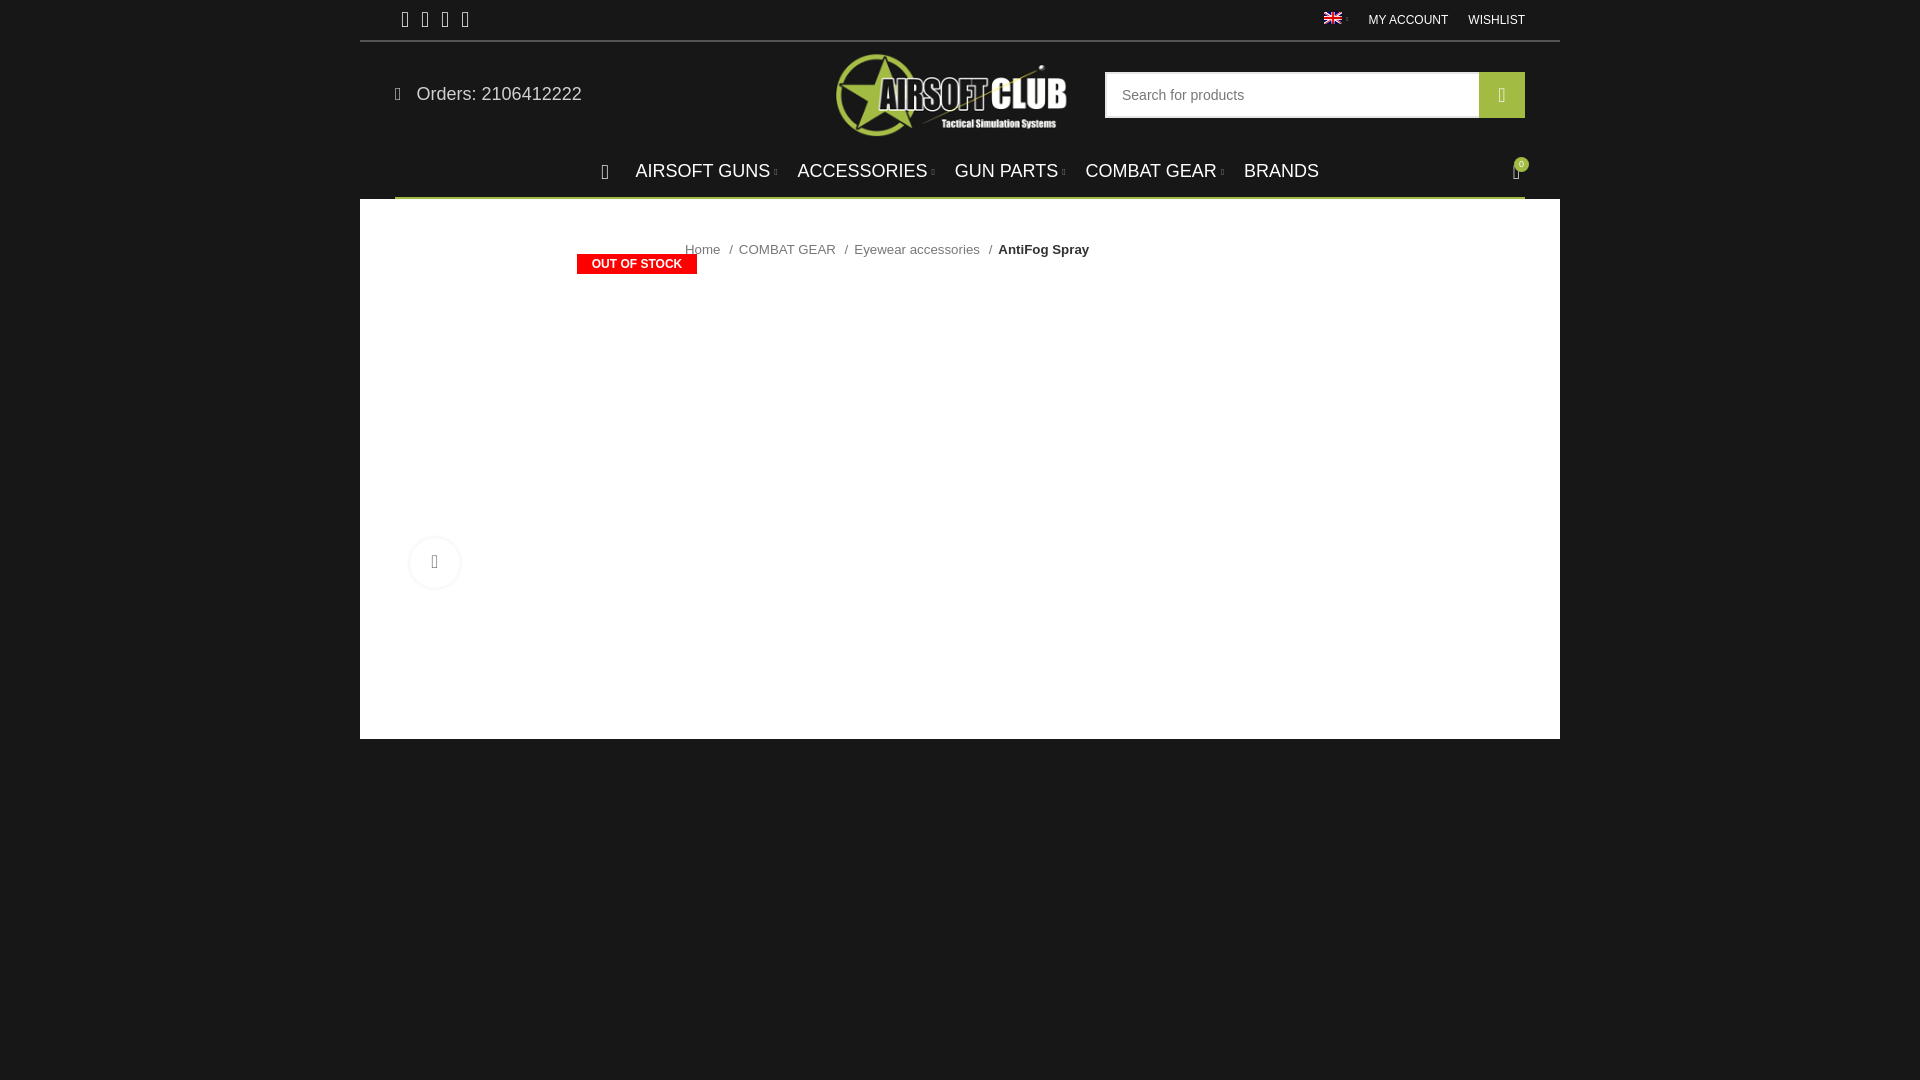 The image size is (1920, 1080). I want to click on MY ACCOUNT, so click(1408, 20).